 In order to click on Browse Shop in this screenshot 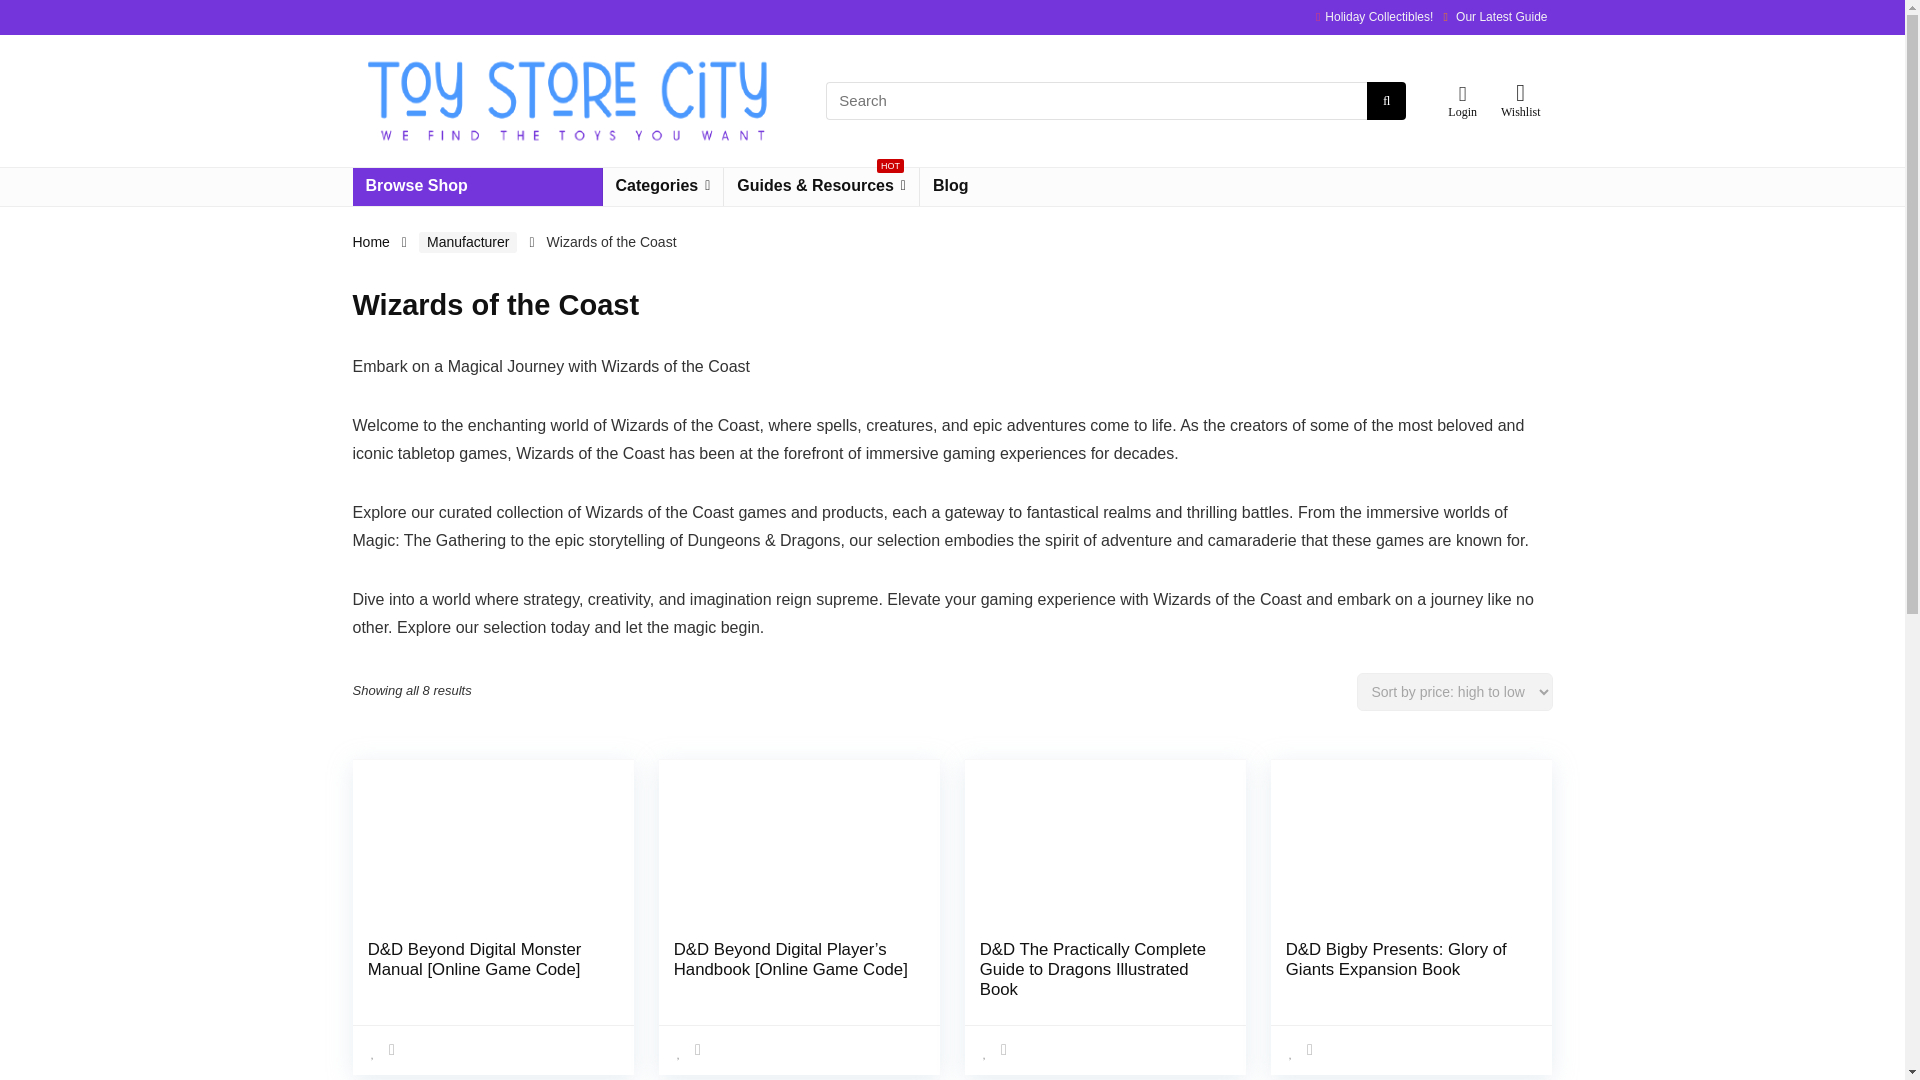, I will do `click(476, 187)`.